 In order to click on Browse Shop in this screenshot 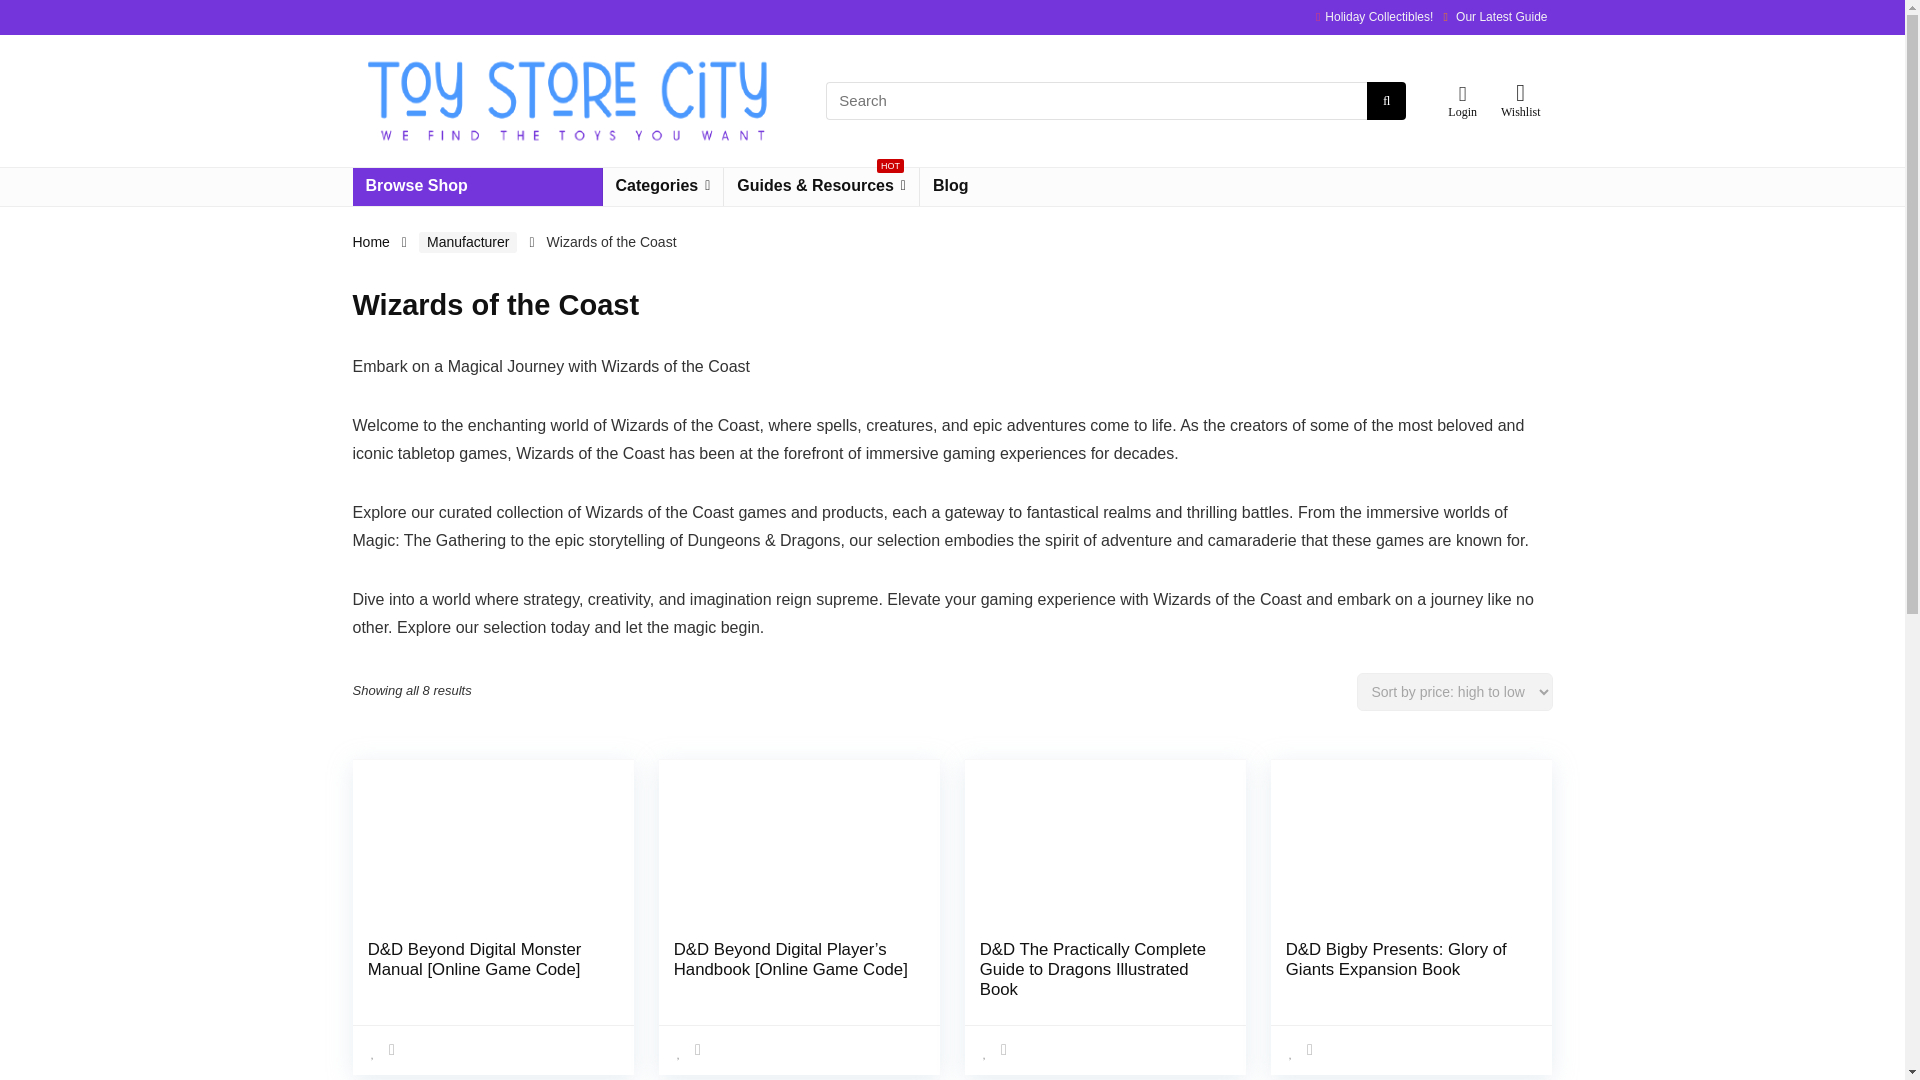, I will do `click(476, 187)`.